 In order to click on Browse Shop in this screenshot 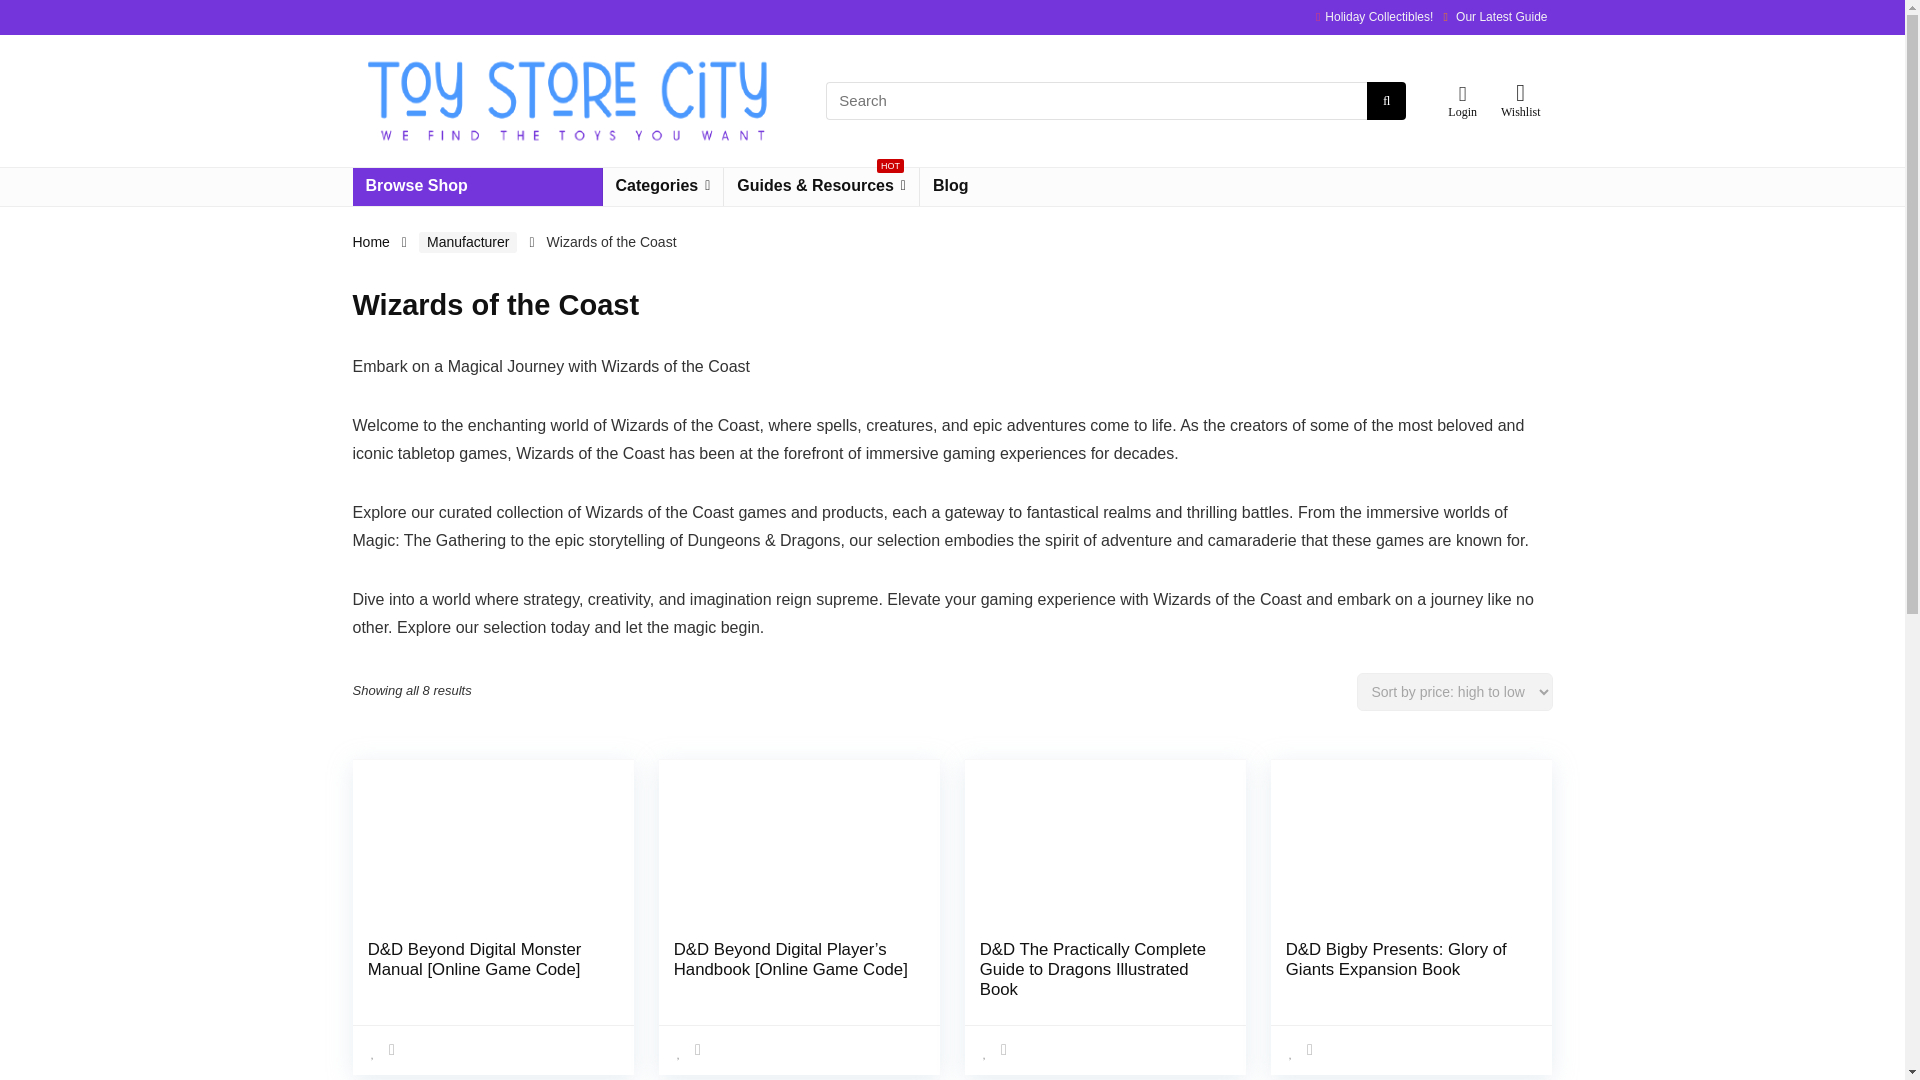, I will do `click(476, 187)`.